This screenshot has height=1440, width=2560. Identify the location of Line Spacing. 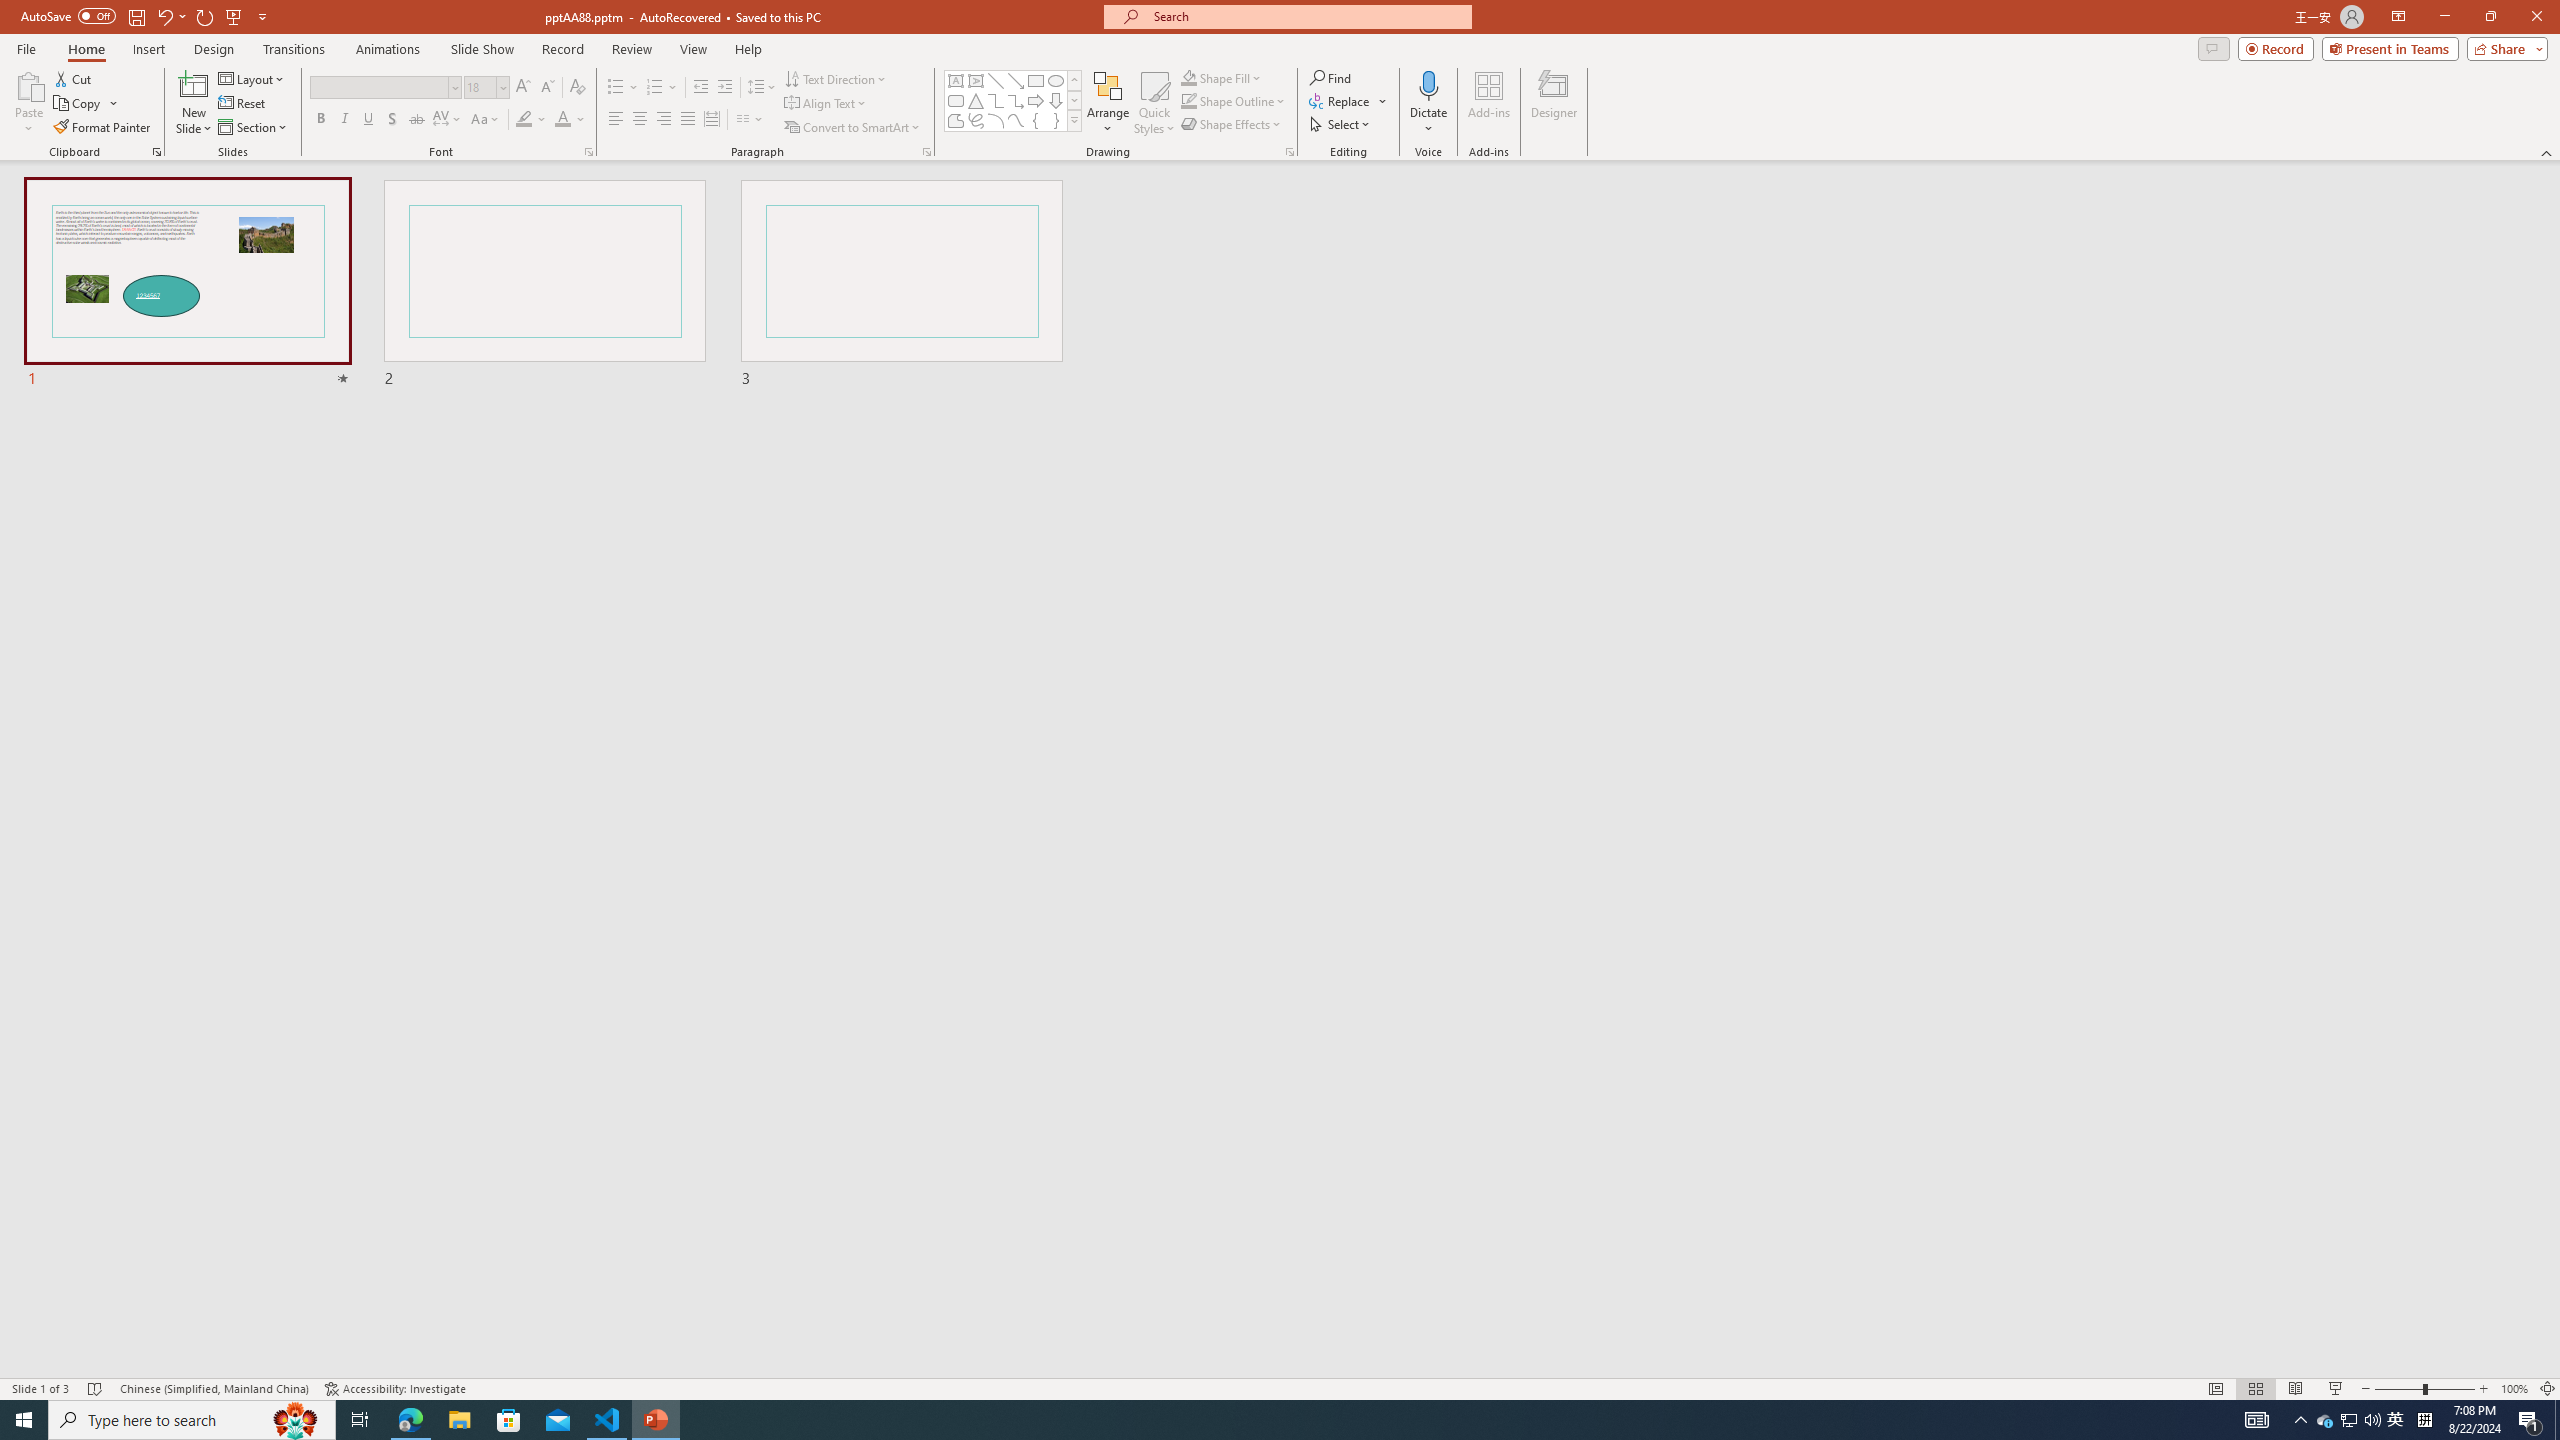
(762, 88).